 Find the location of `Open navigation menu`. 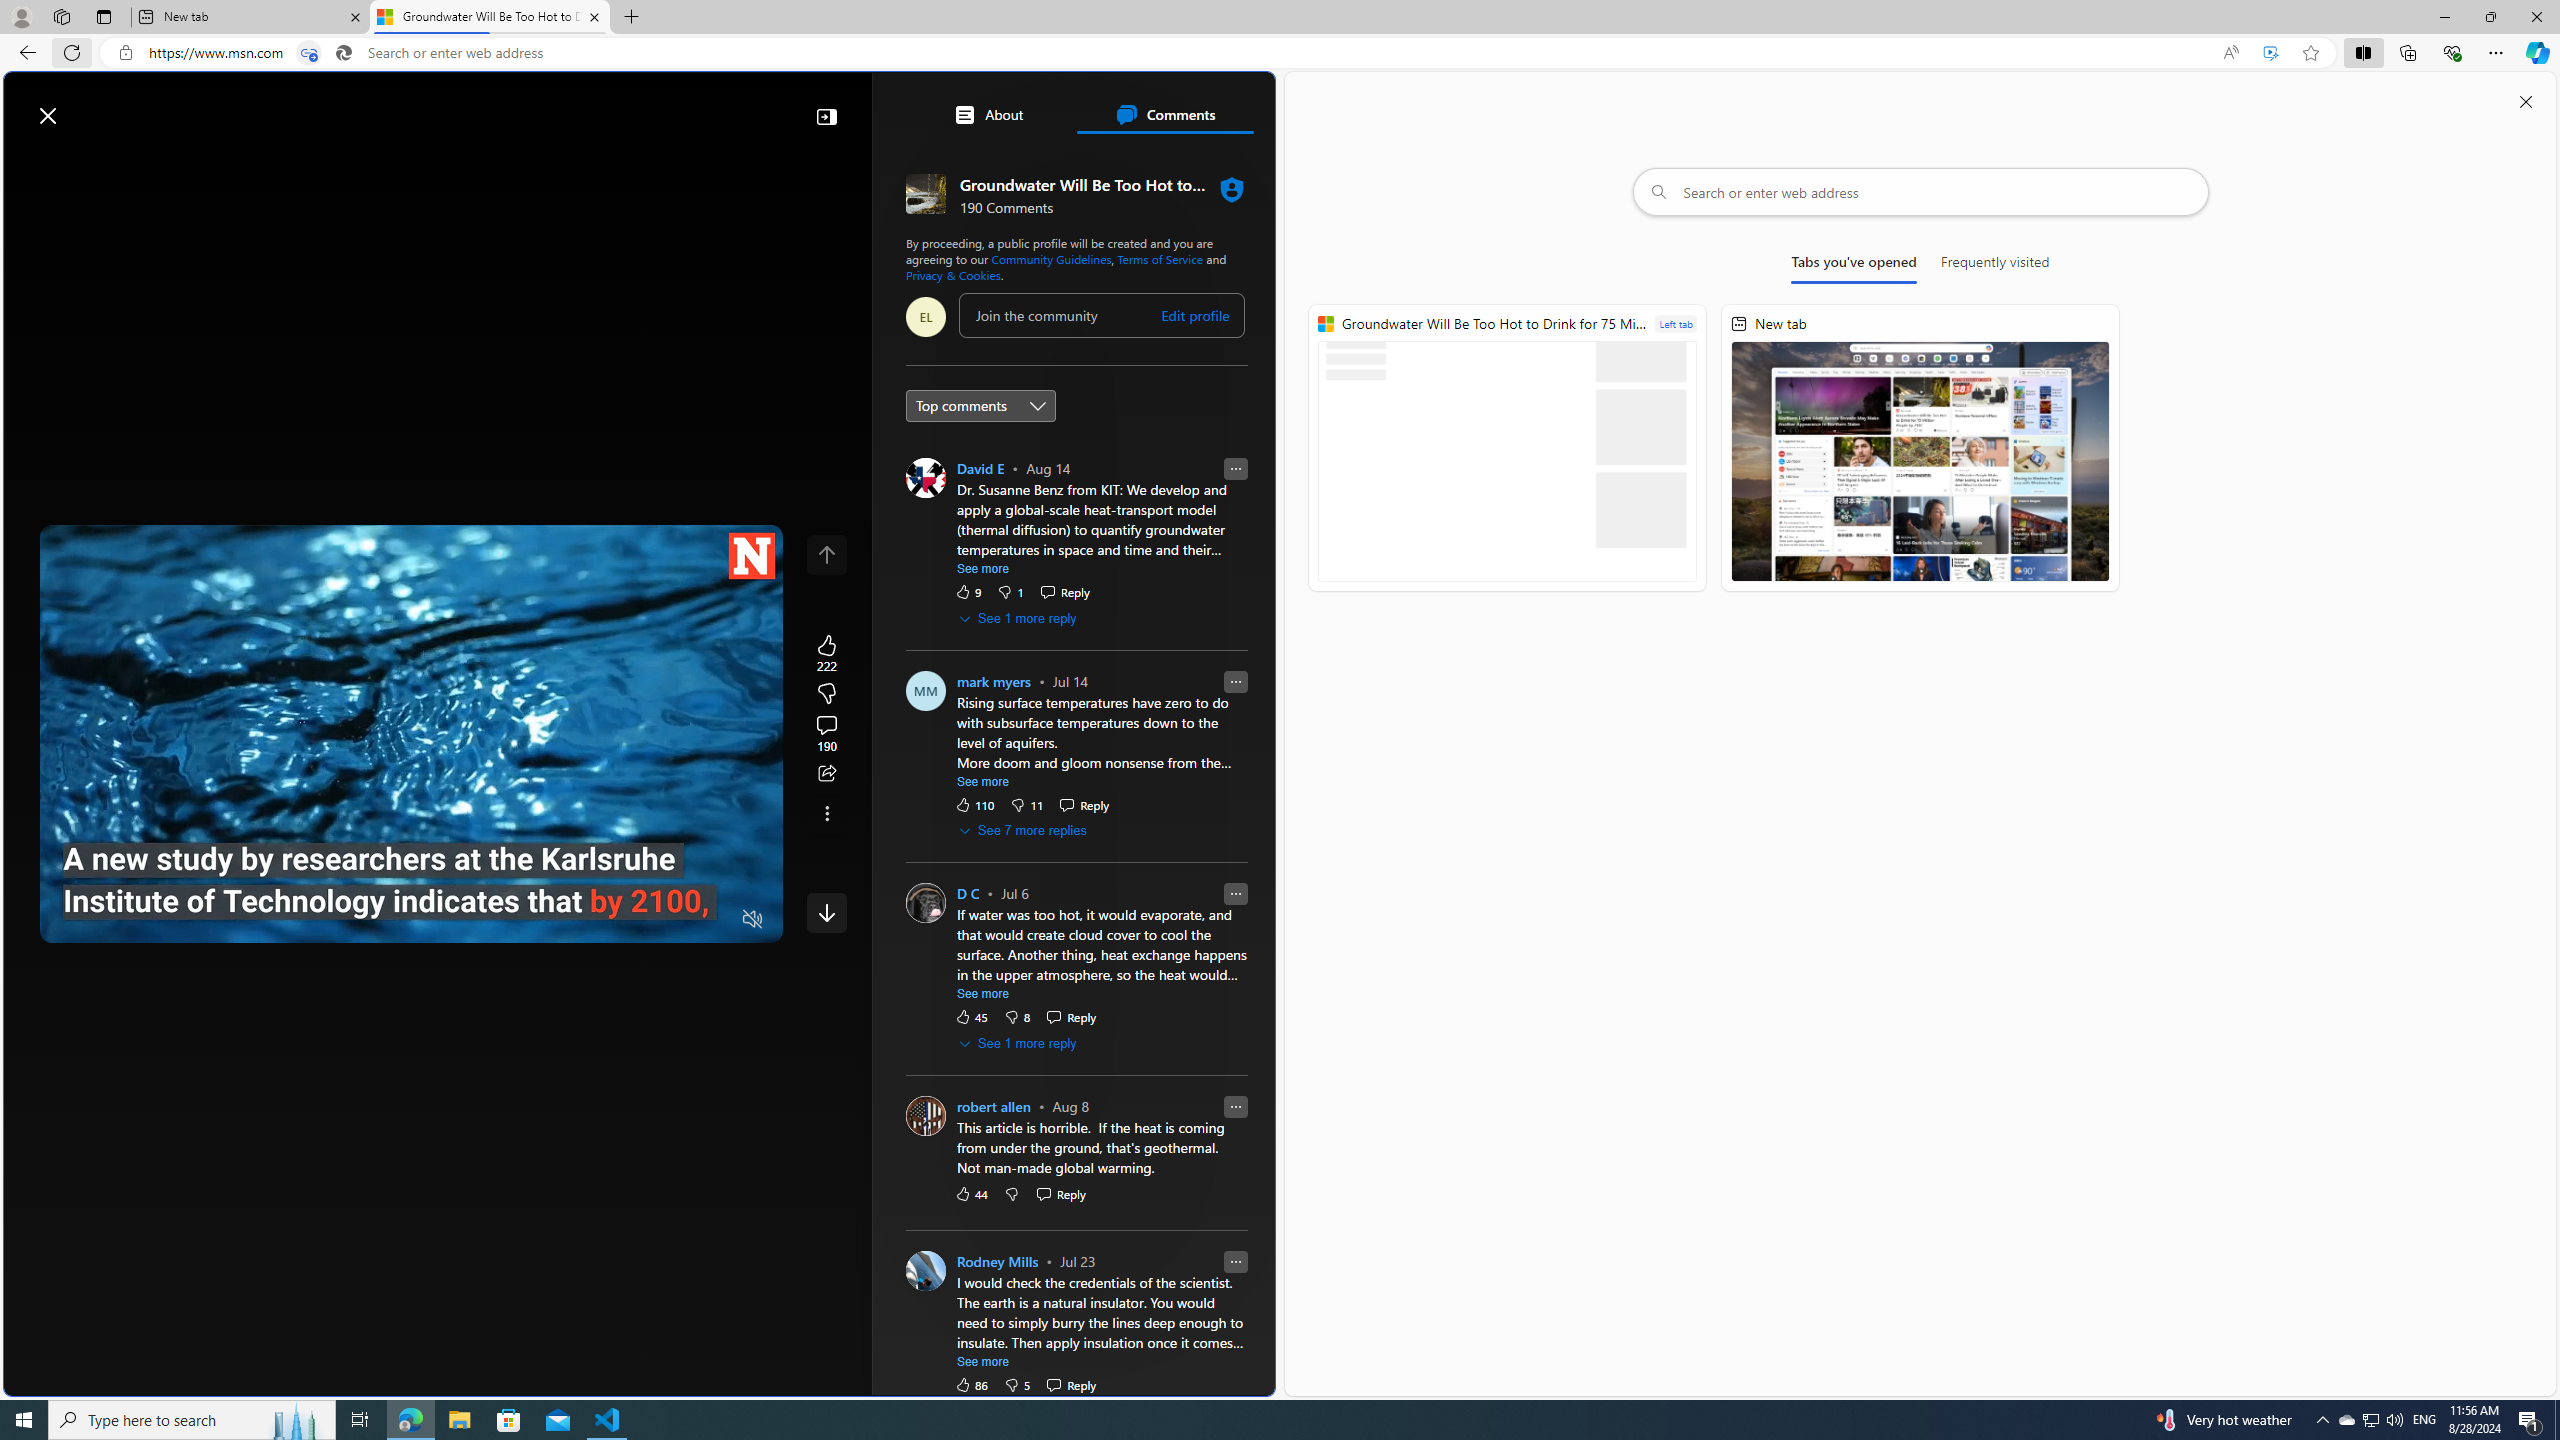

Open navigation menu is located at coordinates (29, 162).